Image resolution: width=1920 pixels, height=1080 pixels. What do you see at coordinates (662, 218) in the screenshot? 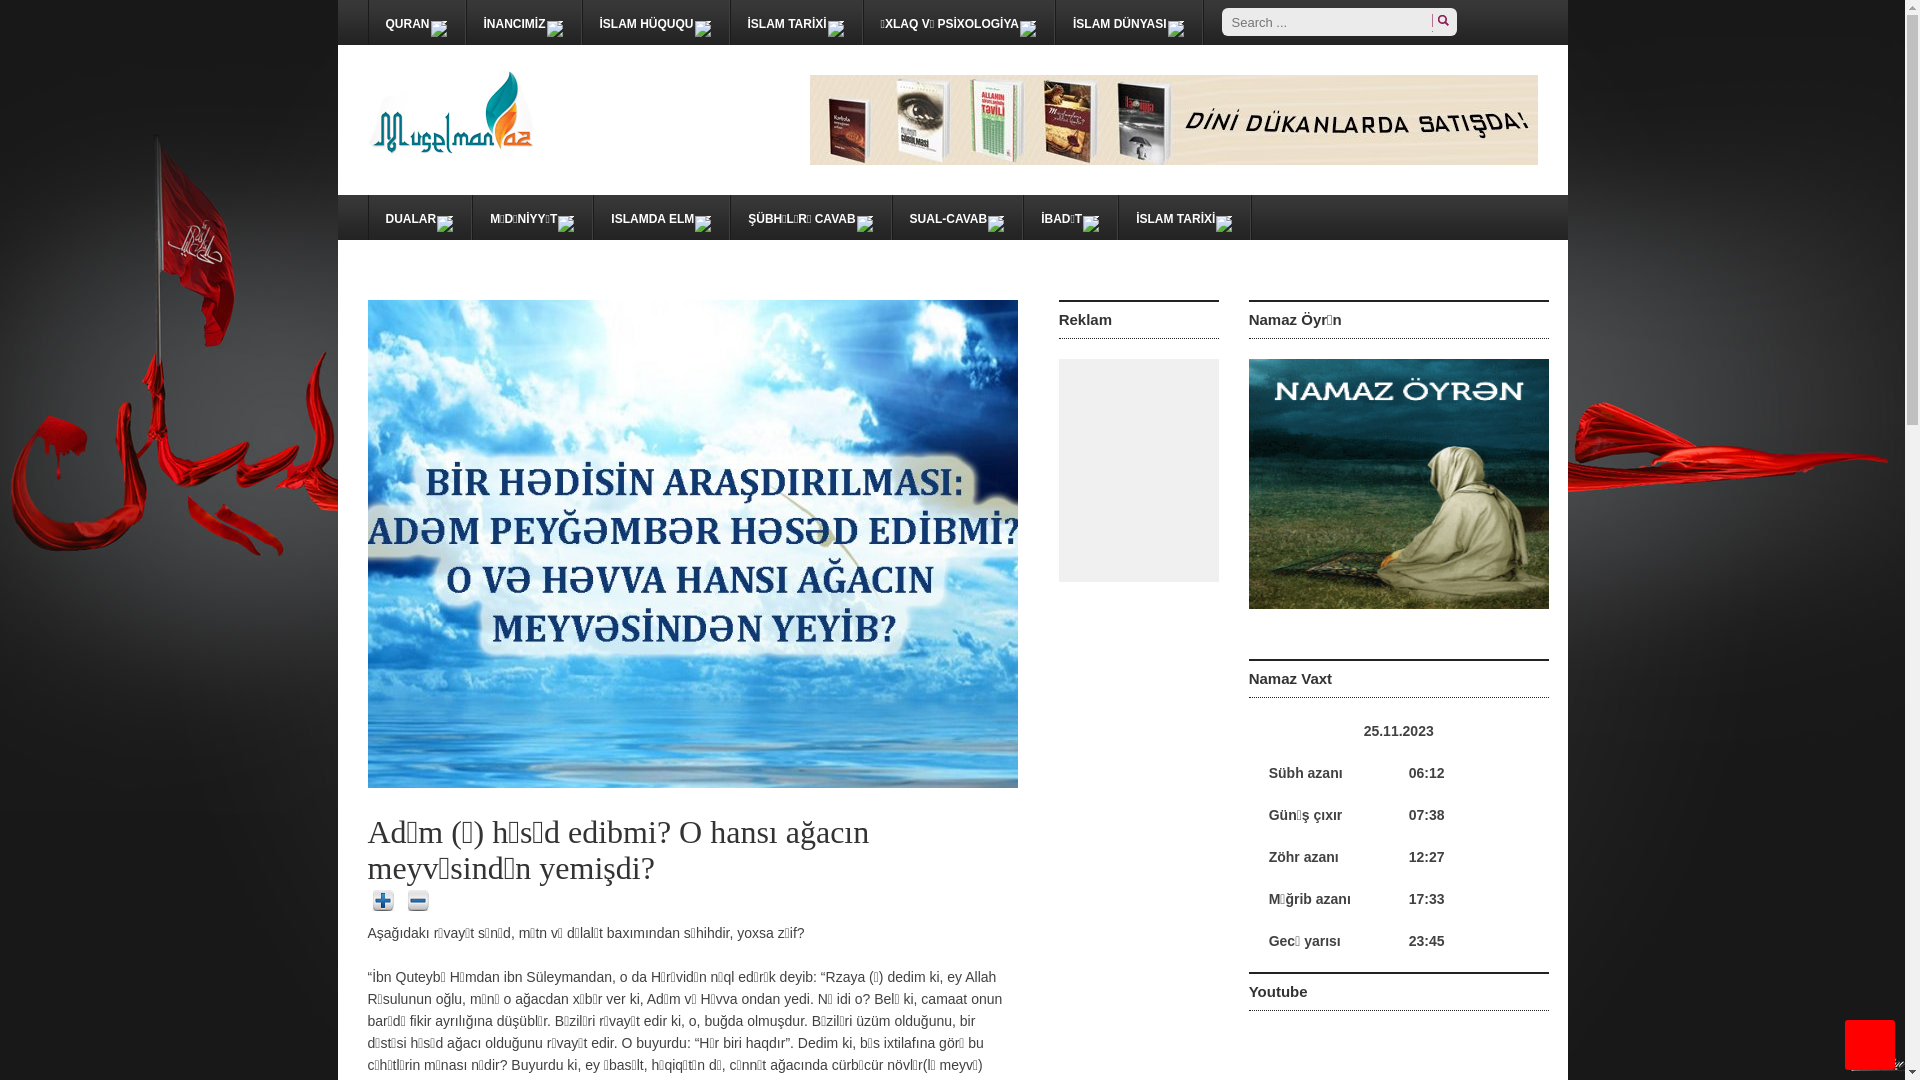
I see `ISLAMDA ELM` at bounding box center [662, 218].